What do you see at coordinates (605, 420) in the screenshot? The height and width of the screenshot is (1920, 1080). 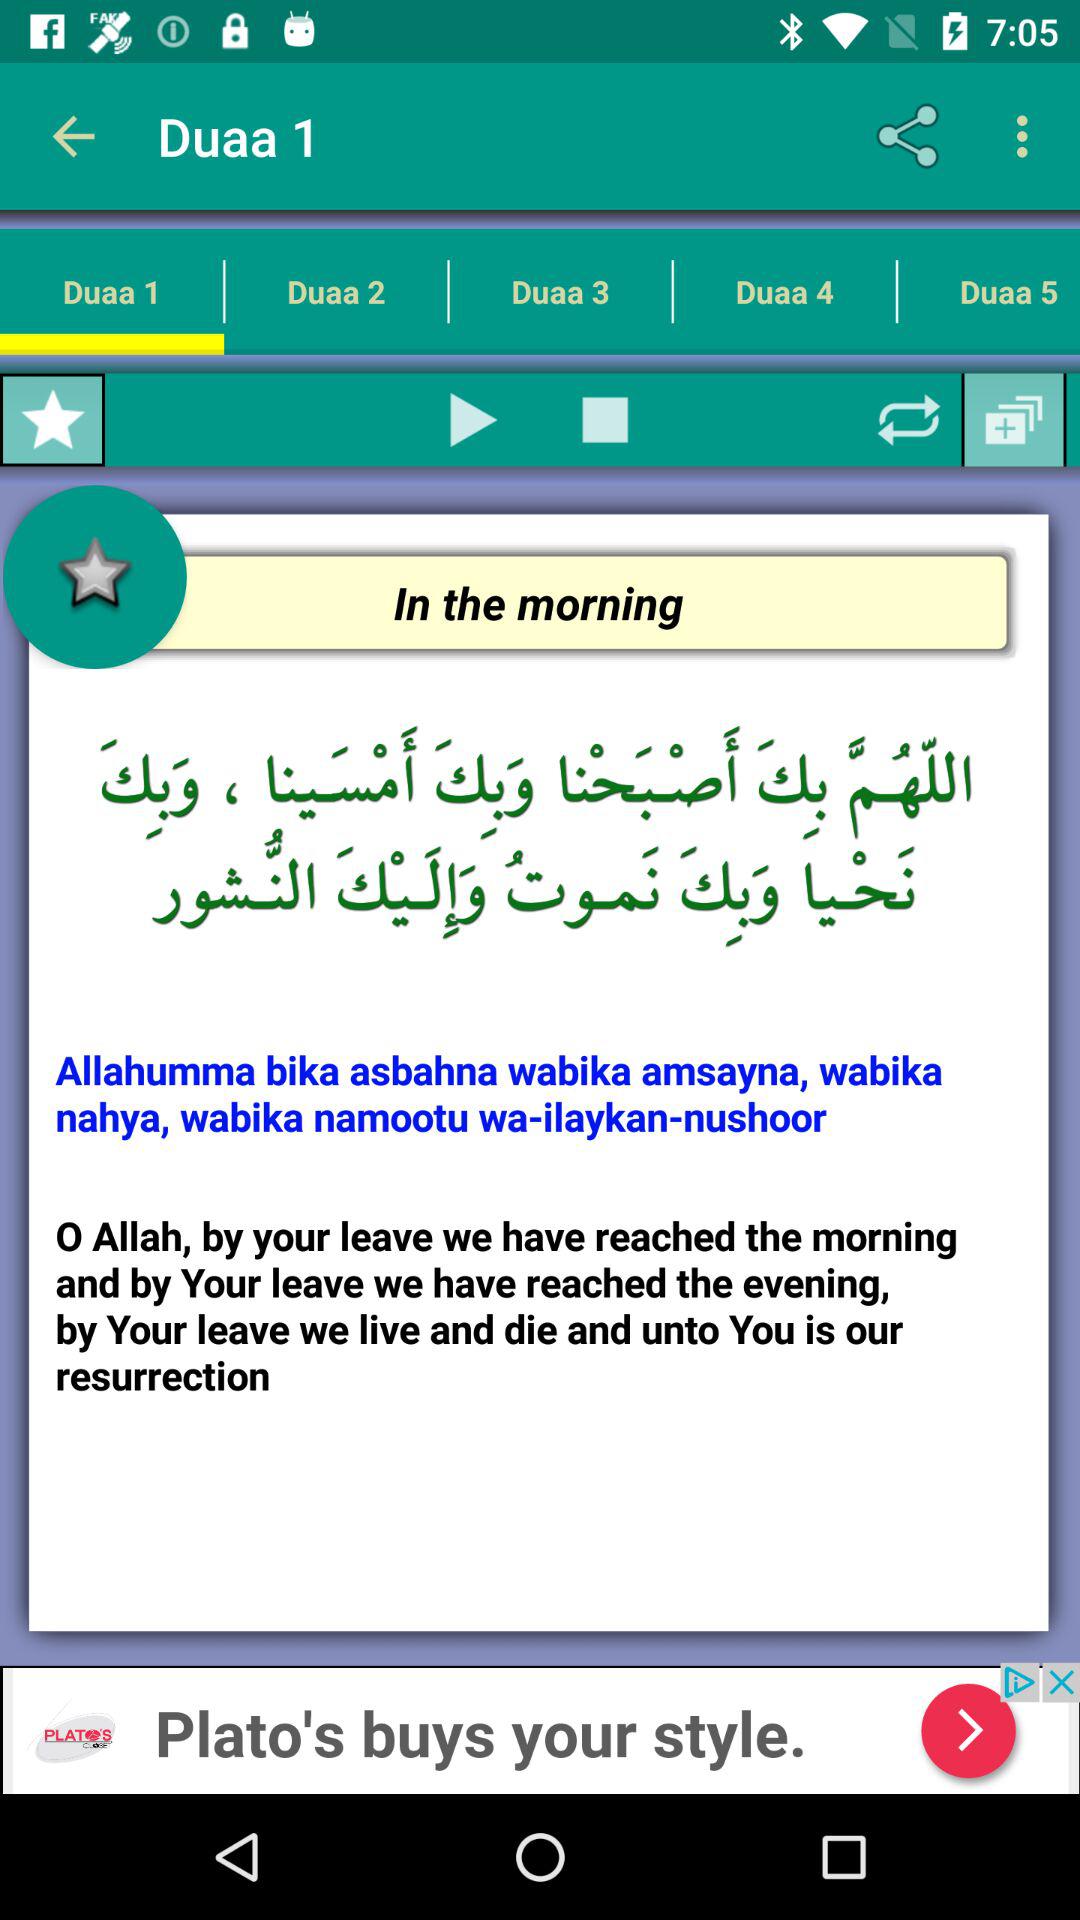 I see `stop playing the track` at bounding box center [605, 420].